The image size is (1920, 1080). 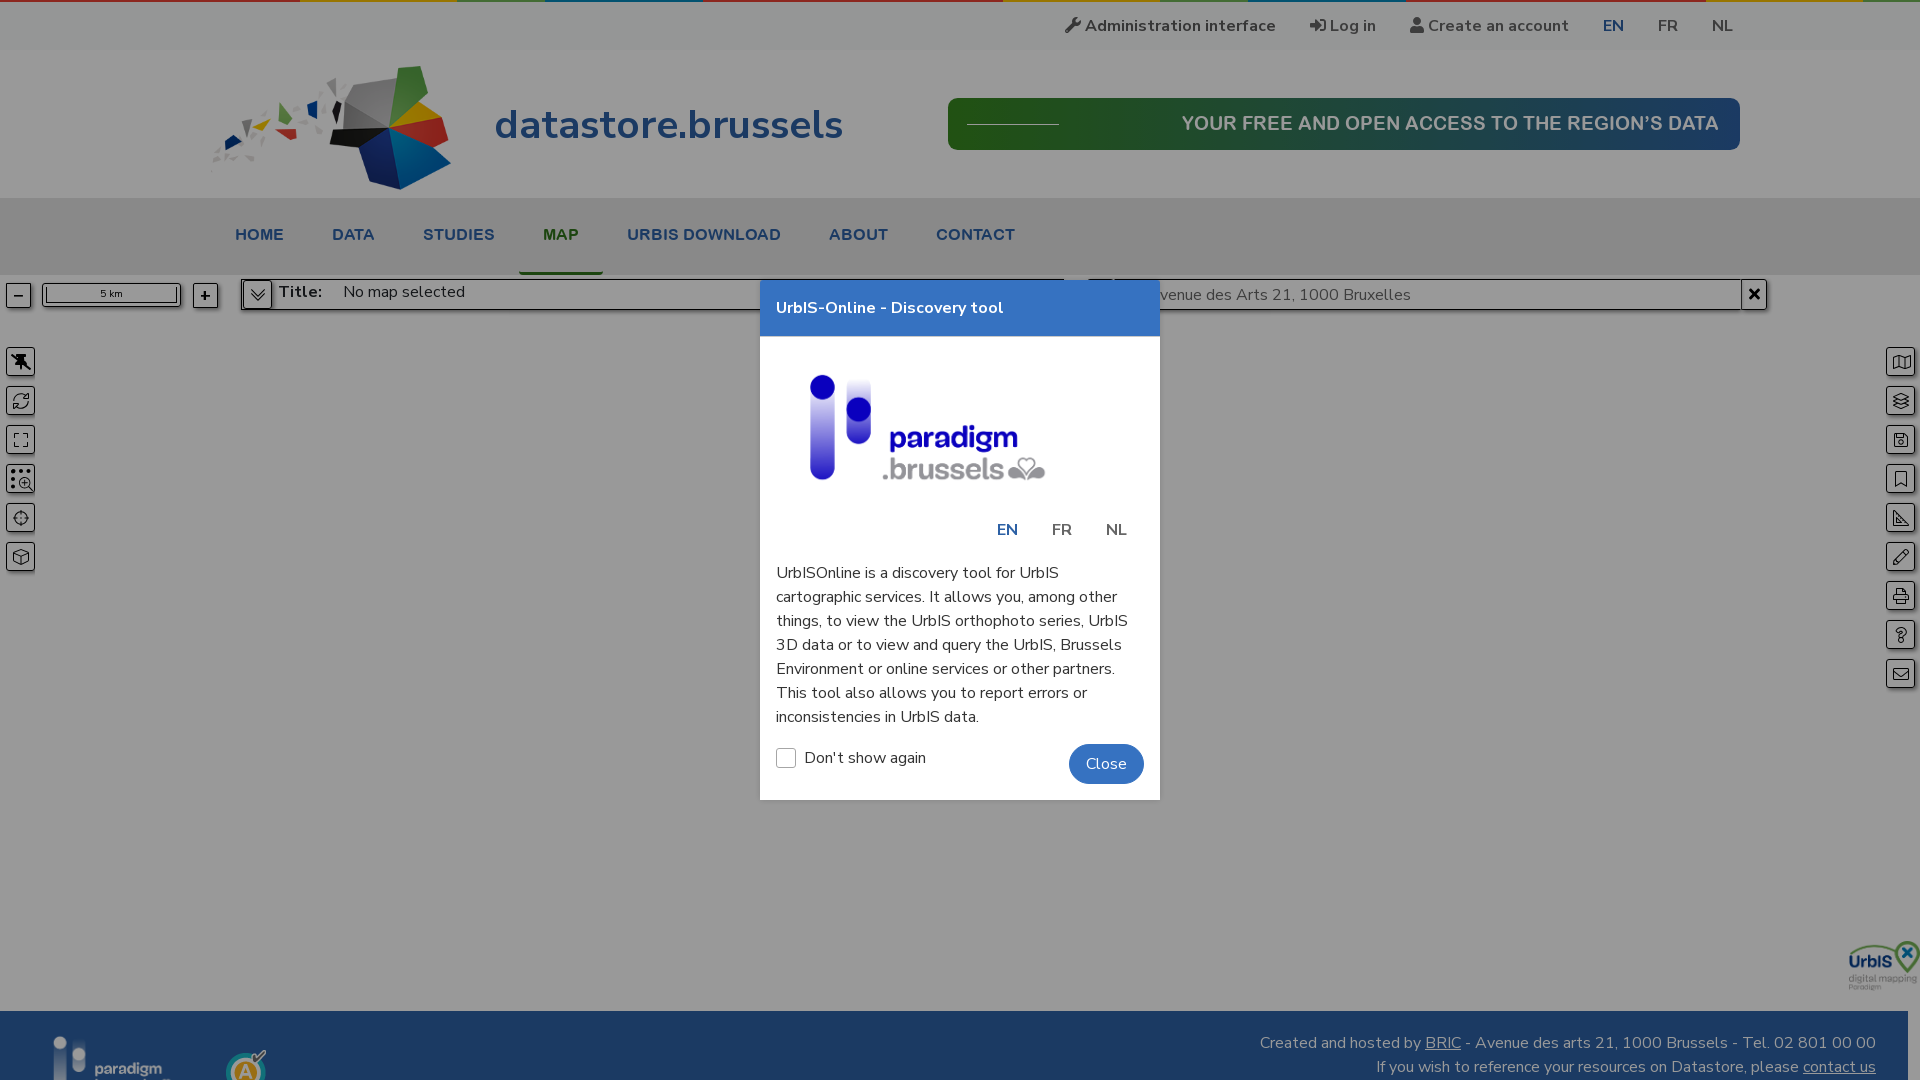 I want to click on BRIC, so click(x=1443, y=1043).